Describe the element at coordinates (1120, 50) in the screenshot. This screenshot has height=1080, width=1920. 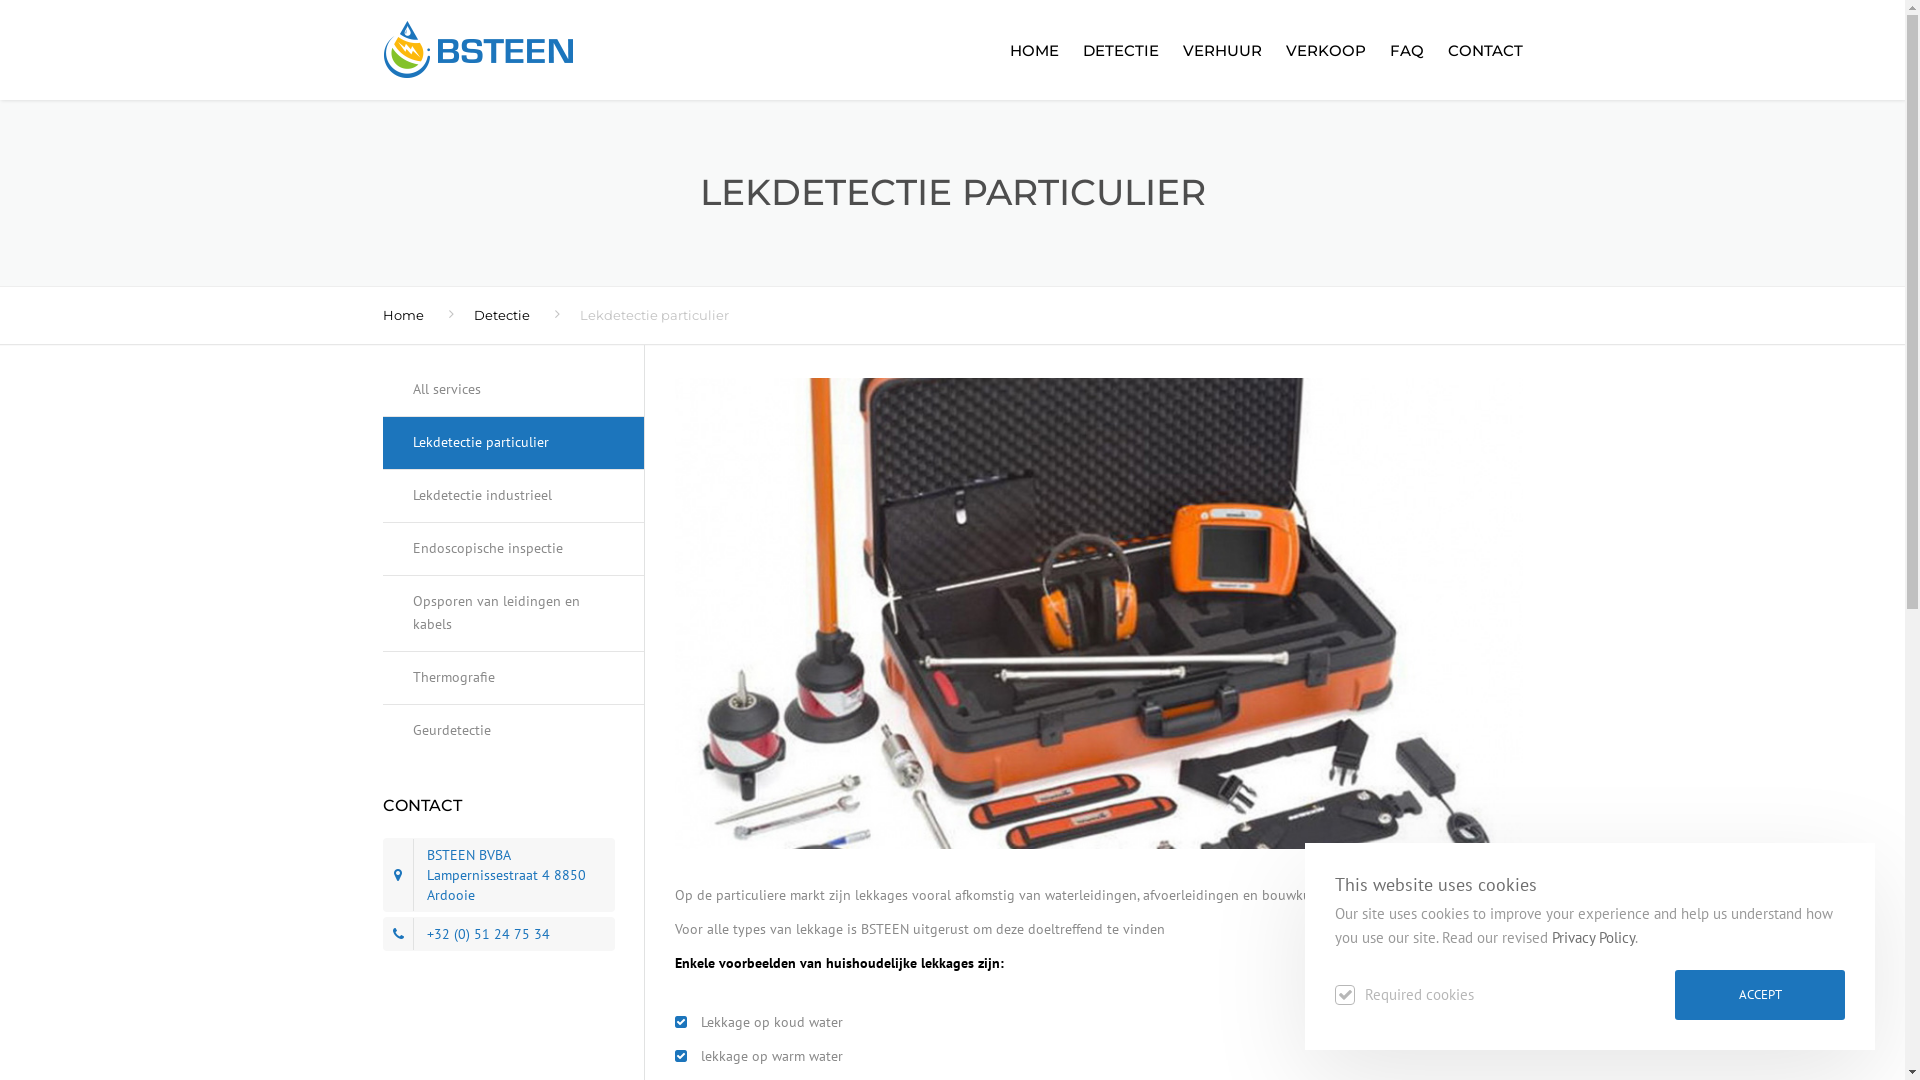
I see `DETECTIE` at that location.